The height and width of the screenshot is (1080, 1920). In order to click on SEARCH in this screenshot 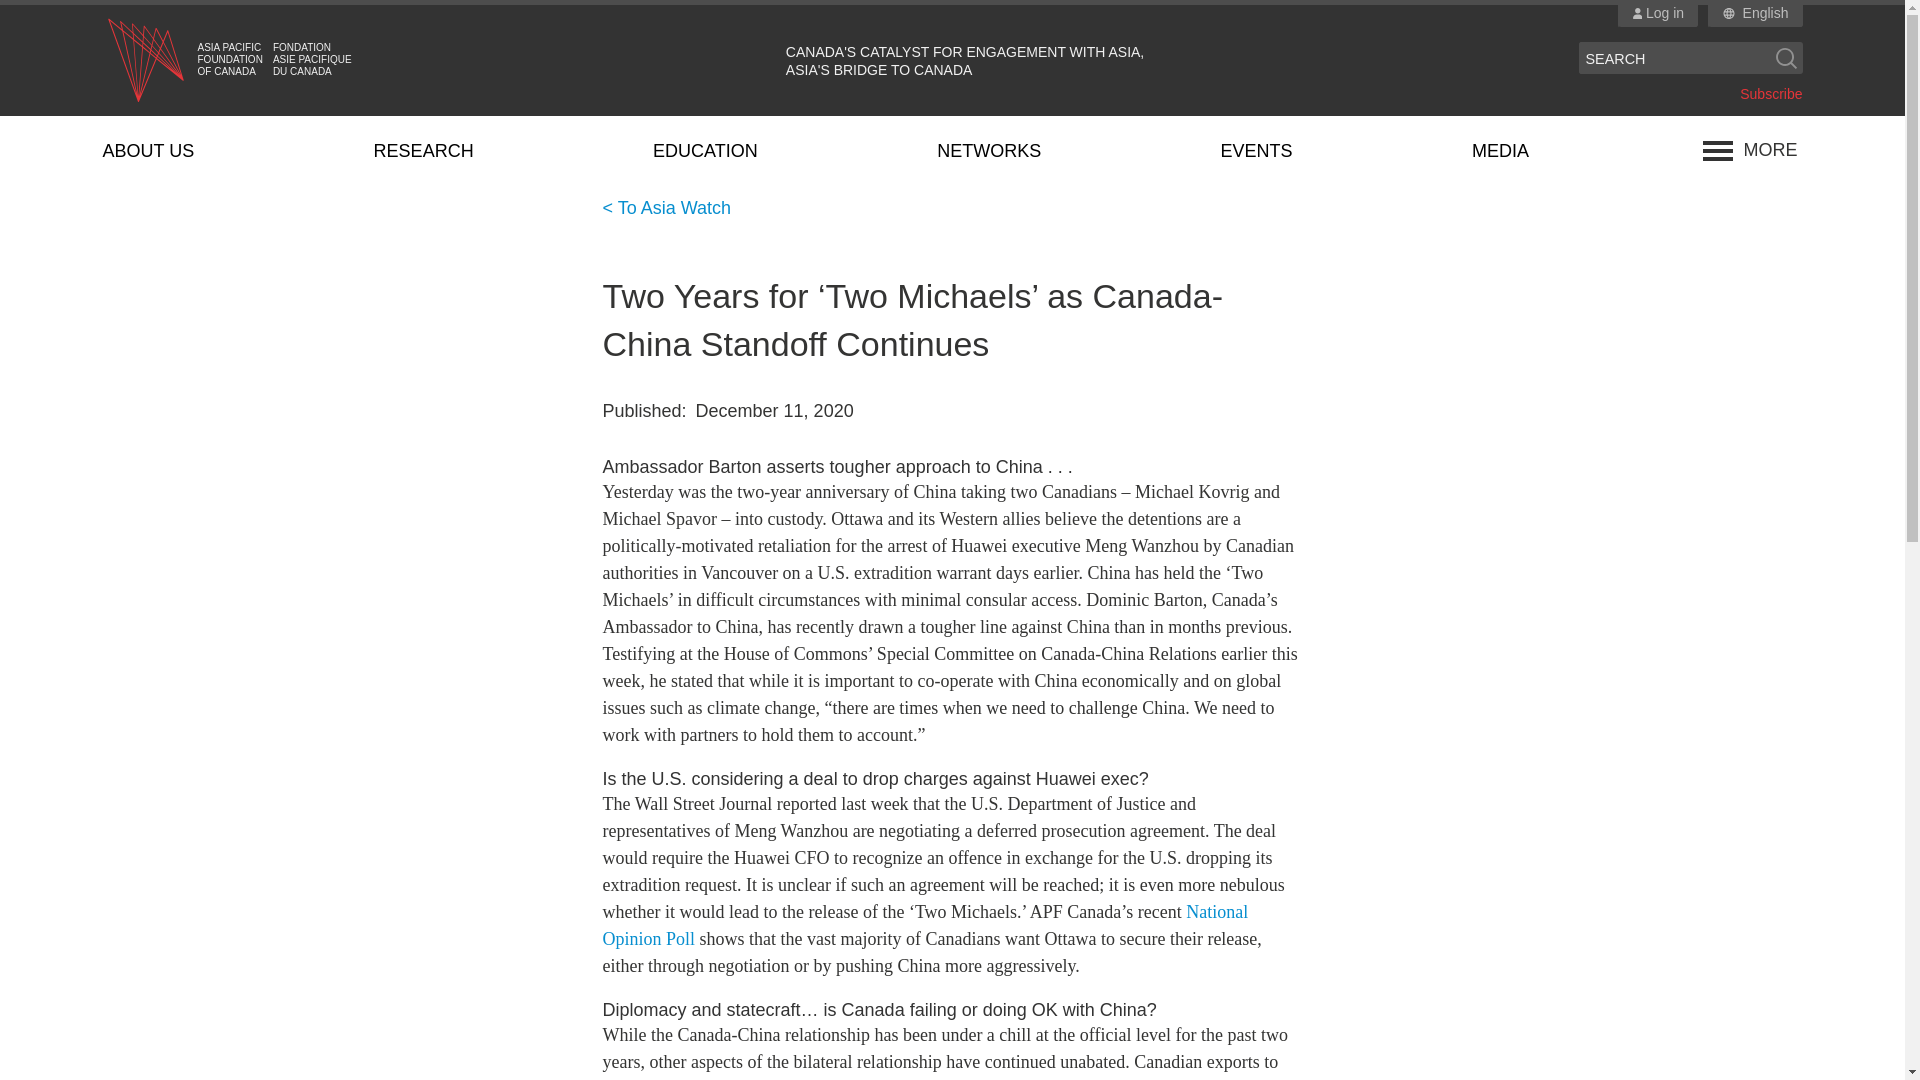, I will do `click(1674, 58)`.